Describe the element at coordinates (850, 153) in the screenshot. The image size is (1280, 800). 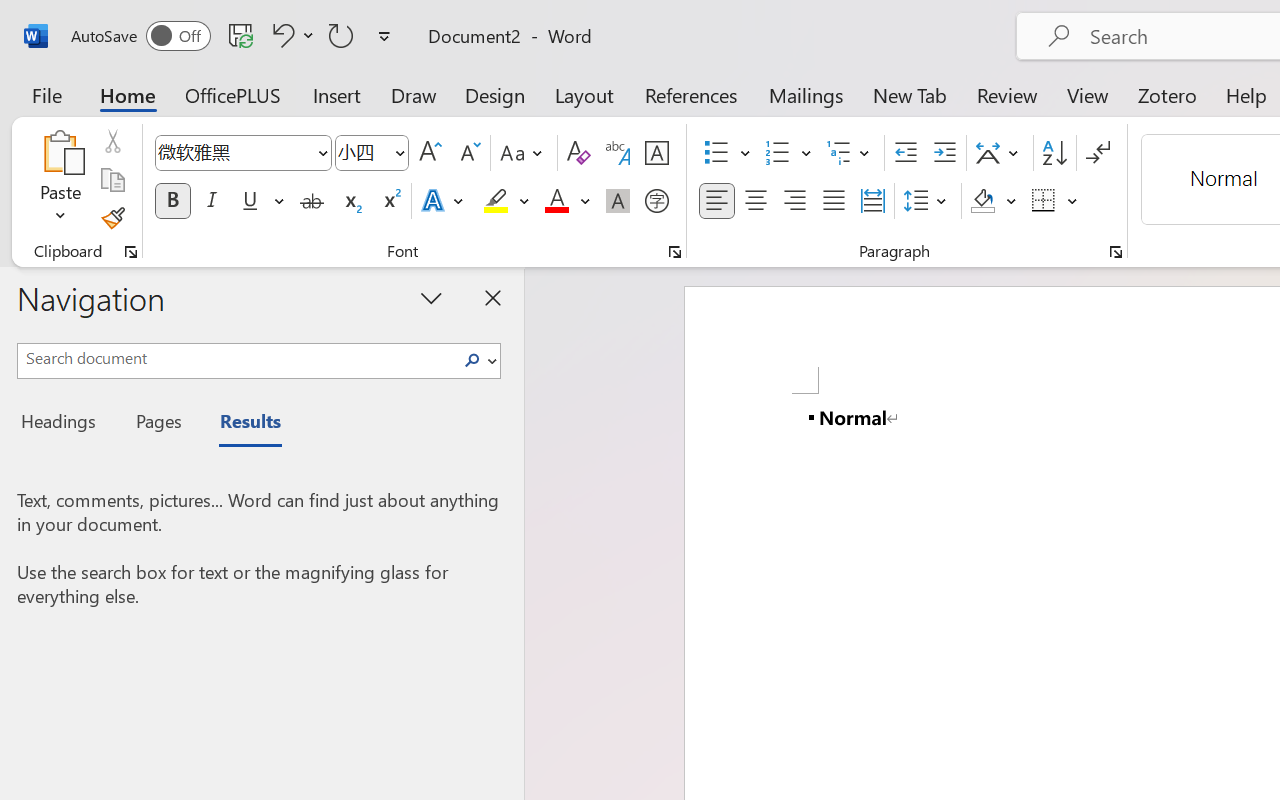
I see `Multilevel List` at that location.